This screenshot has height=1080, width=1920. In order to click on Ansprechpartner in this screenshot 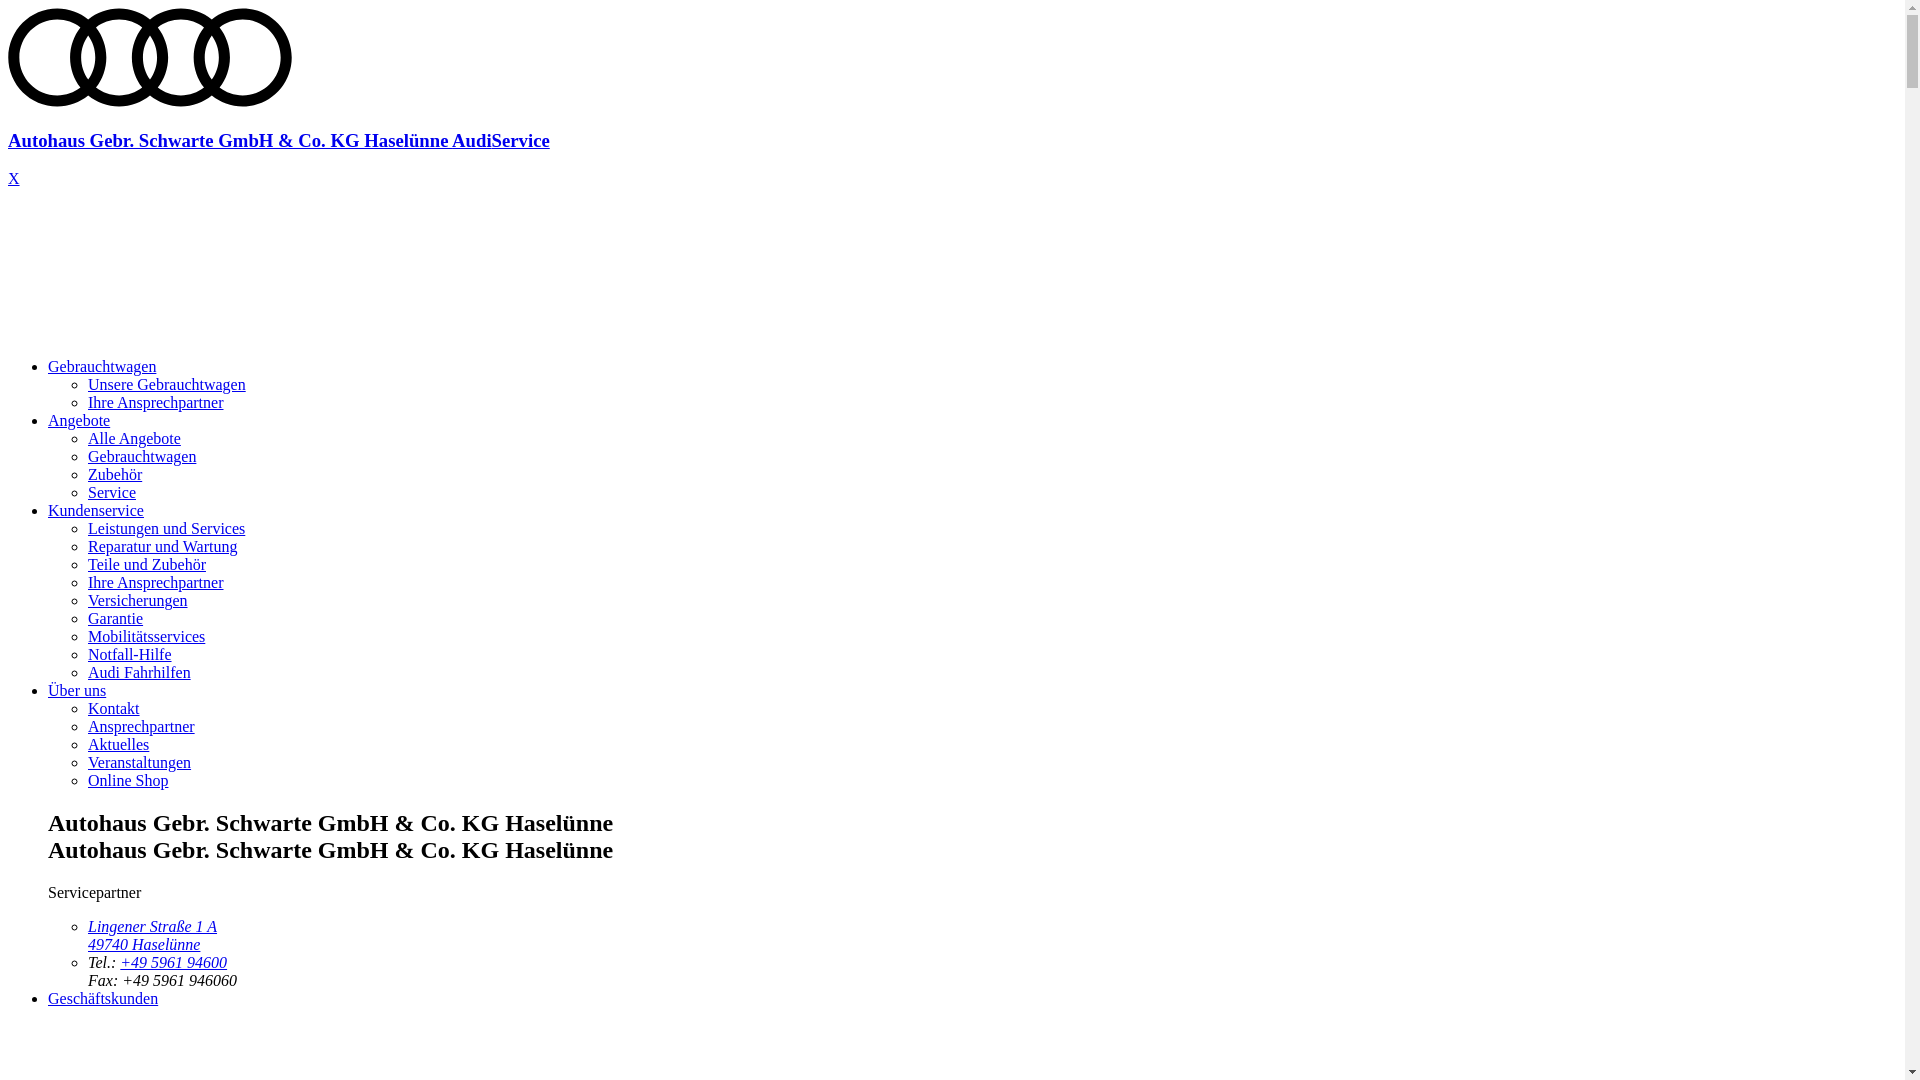, I will do `click(142, 726)`.